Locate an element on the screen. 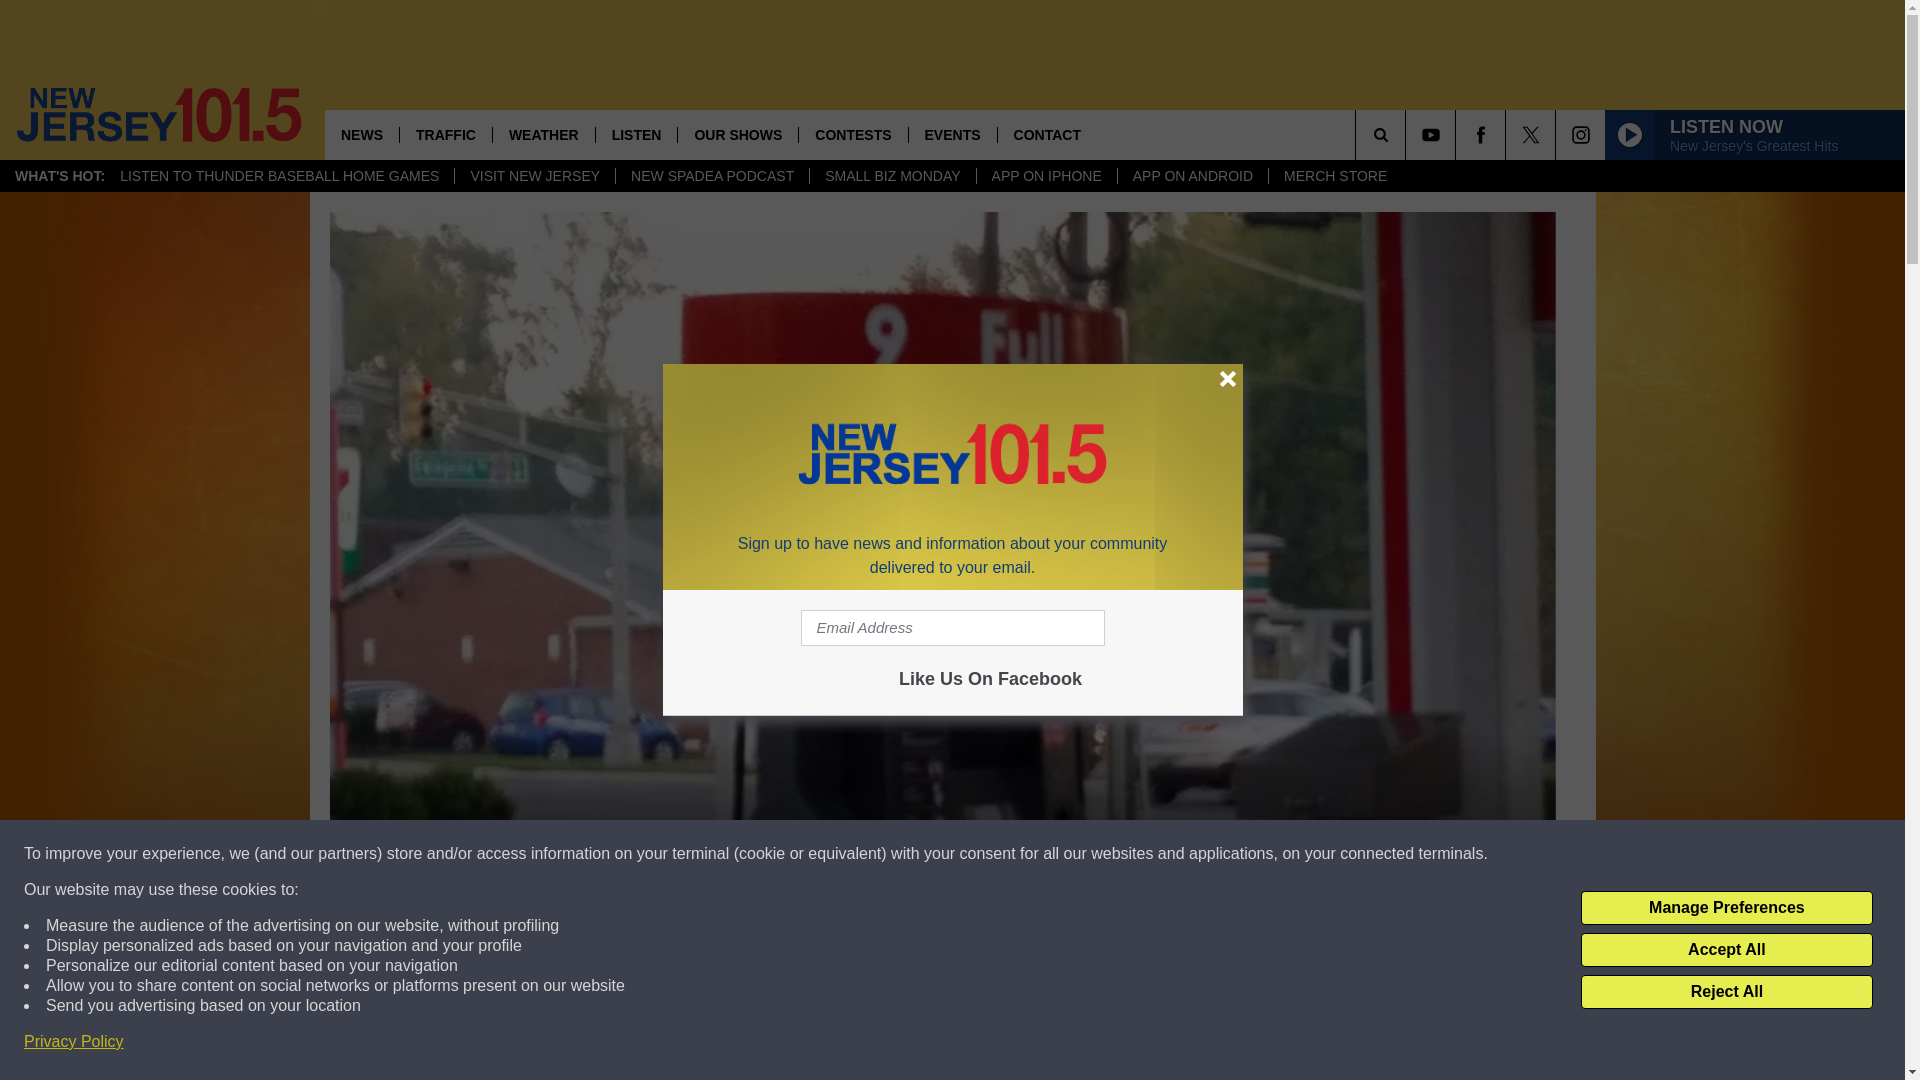  VISIT NEW JERSEY is located at coordinates (534, 176).